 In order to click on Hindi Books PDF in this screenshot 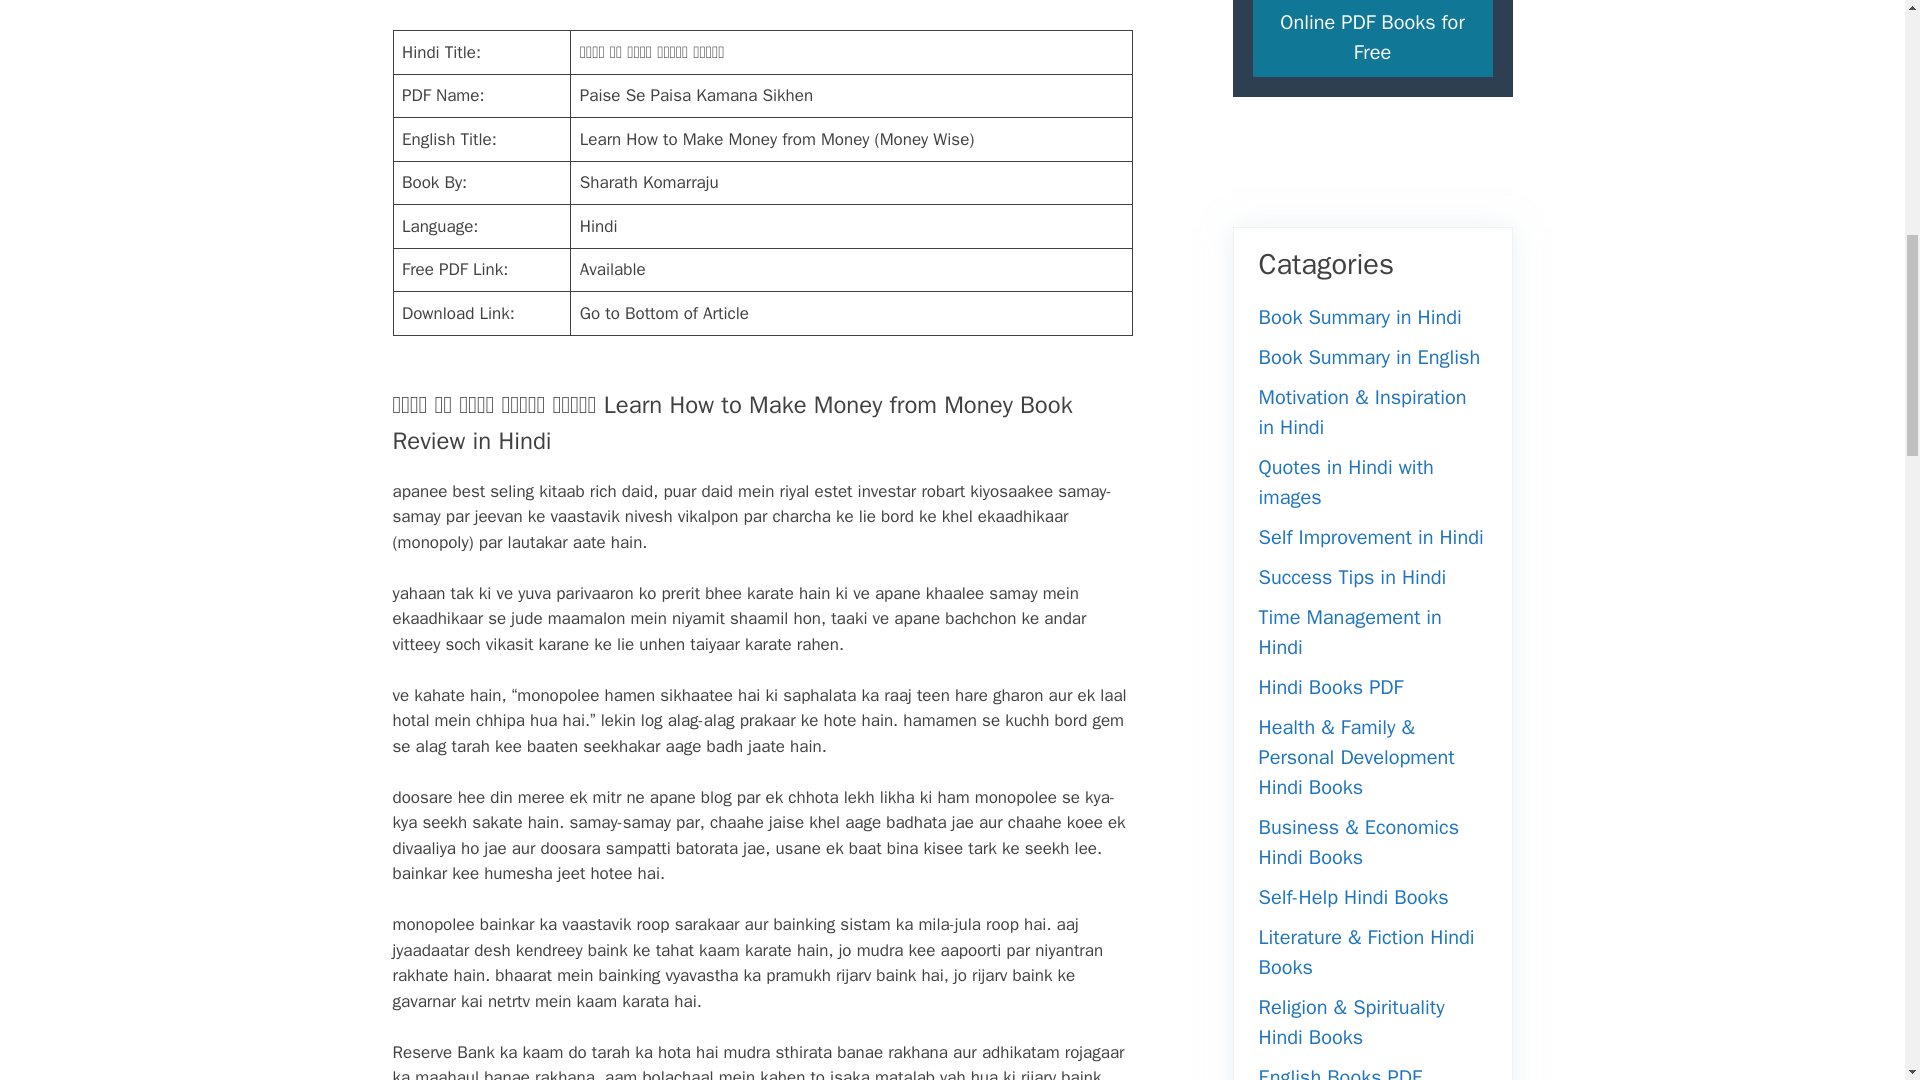, I will do `click(1330, 687)`.